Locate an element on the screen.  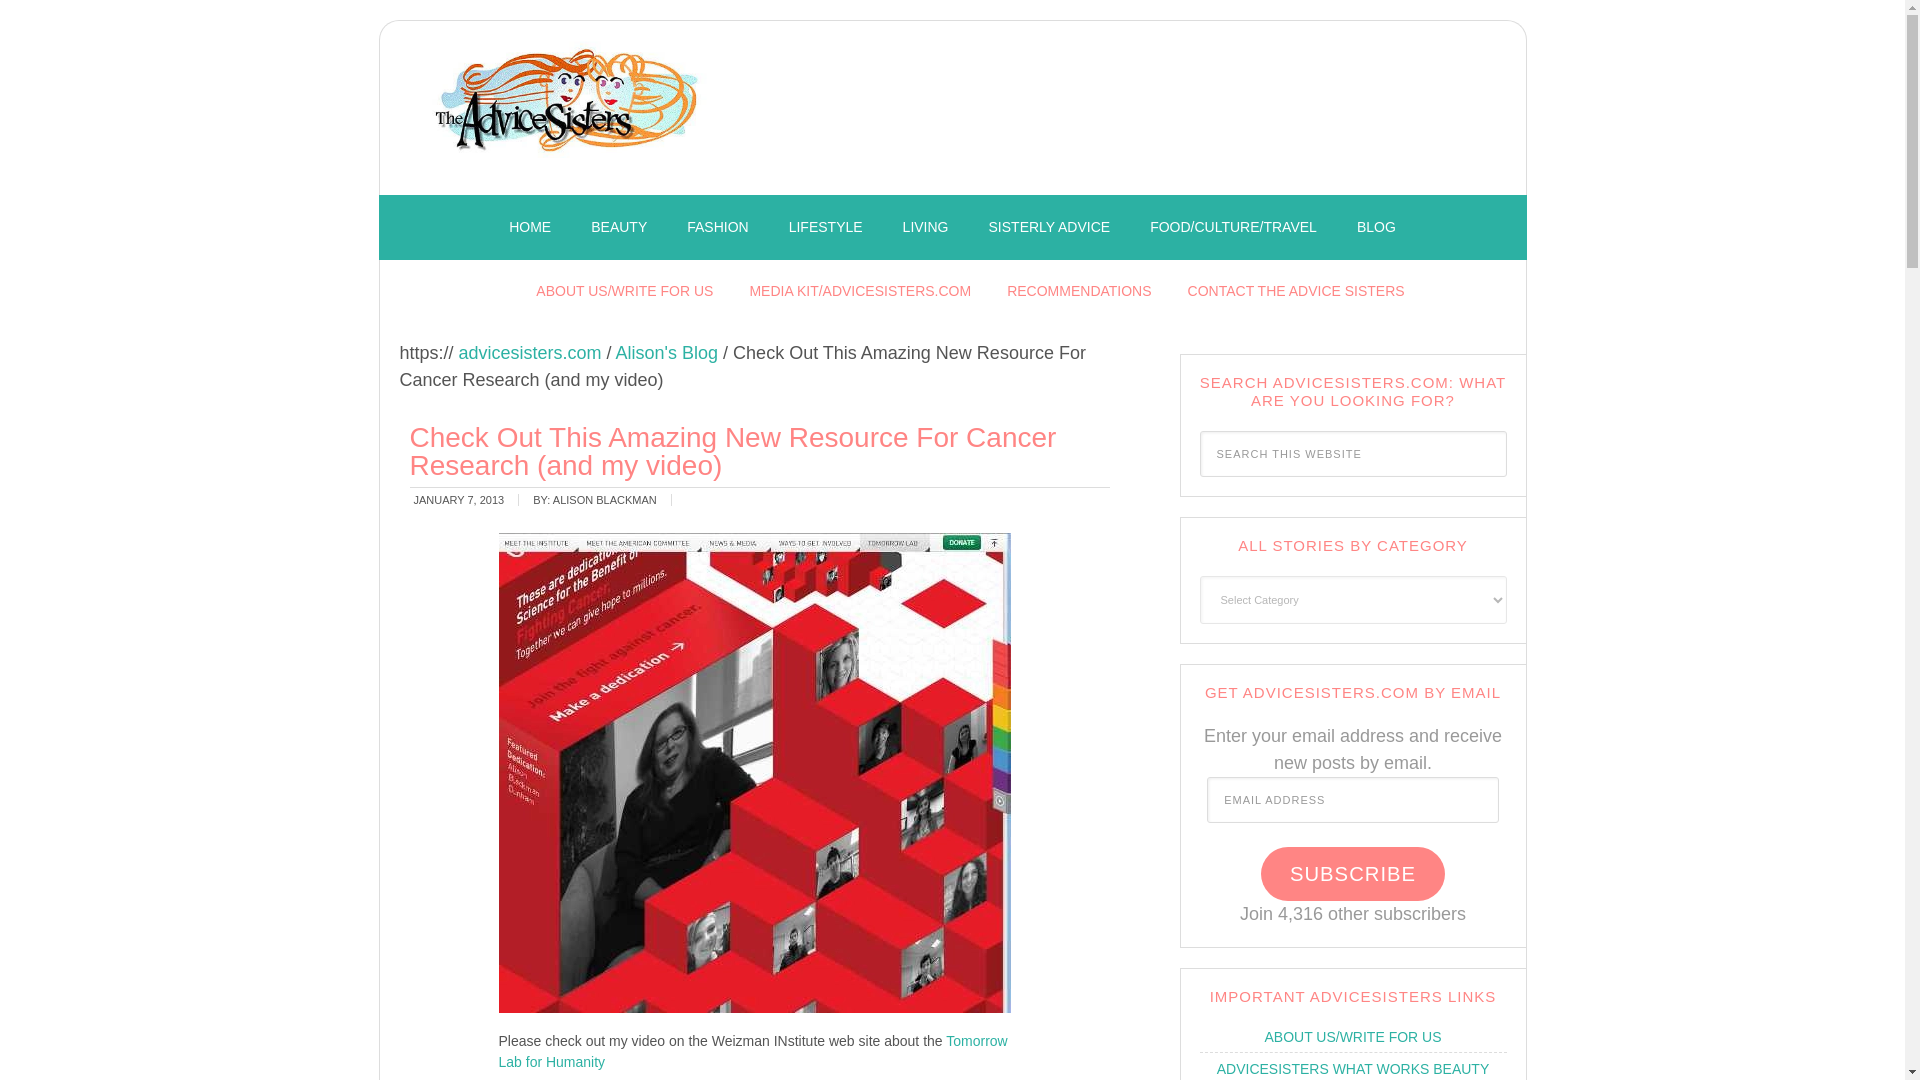
FASHION is located at coordinates (717, 228).